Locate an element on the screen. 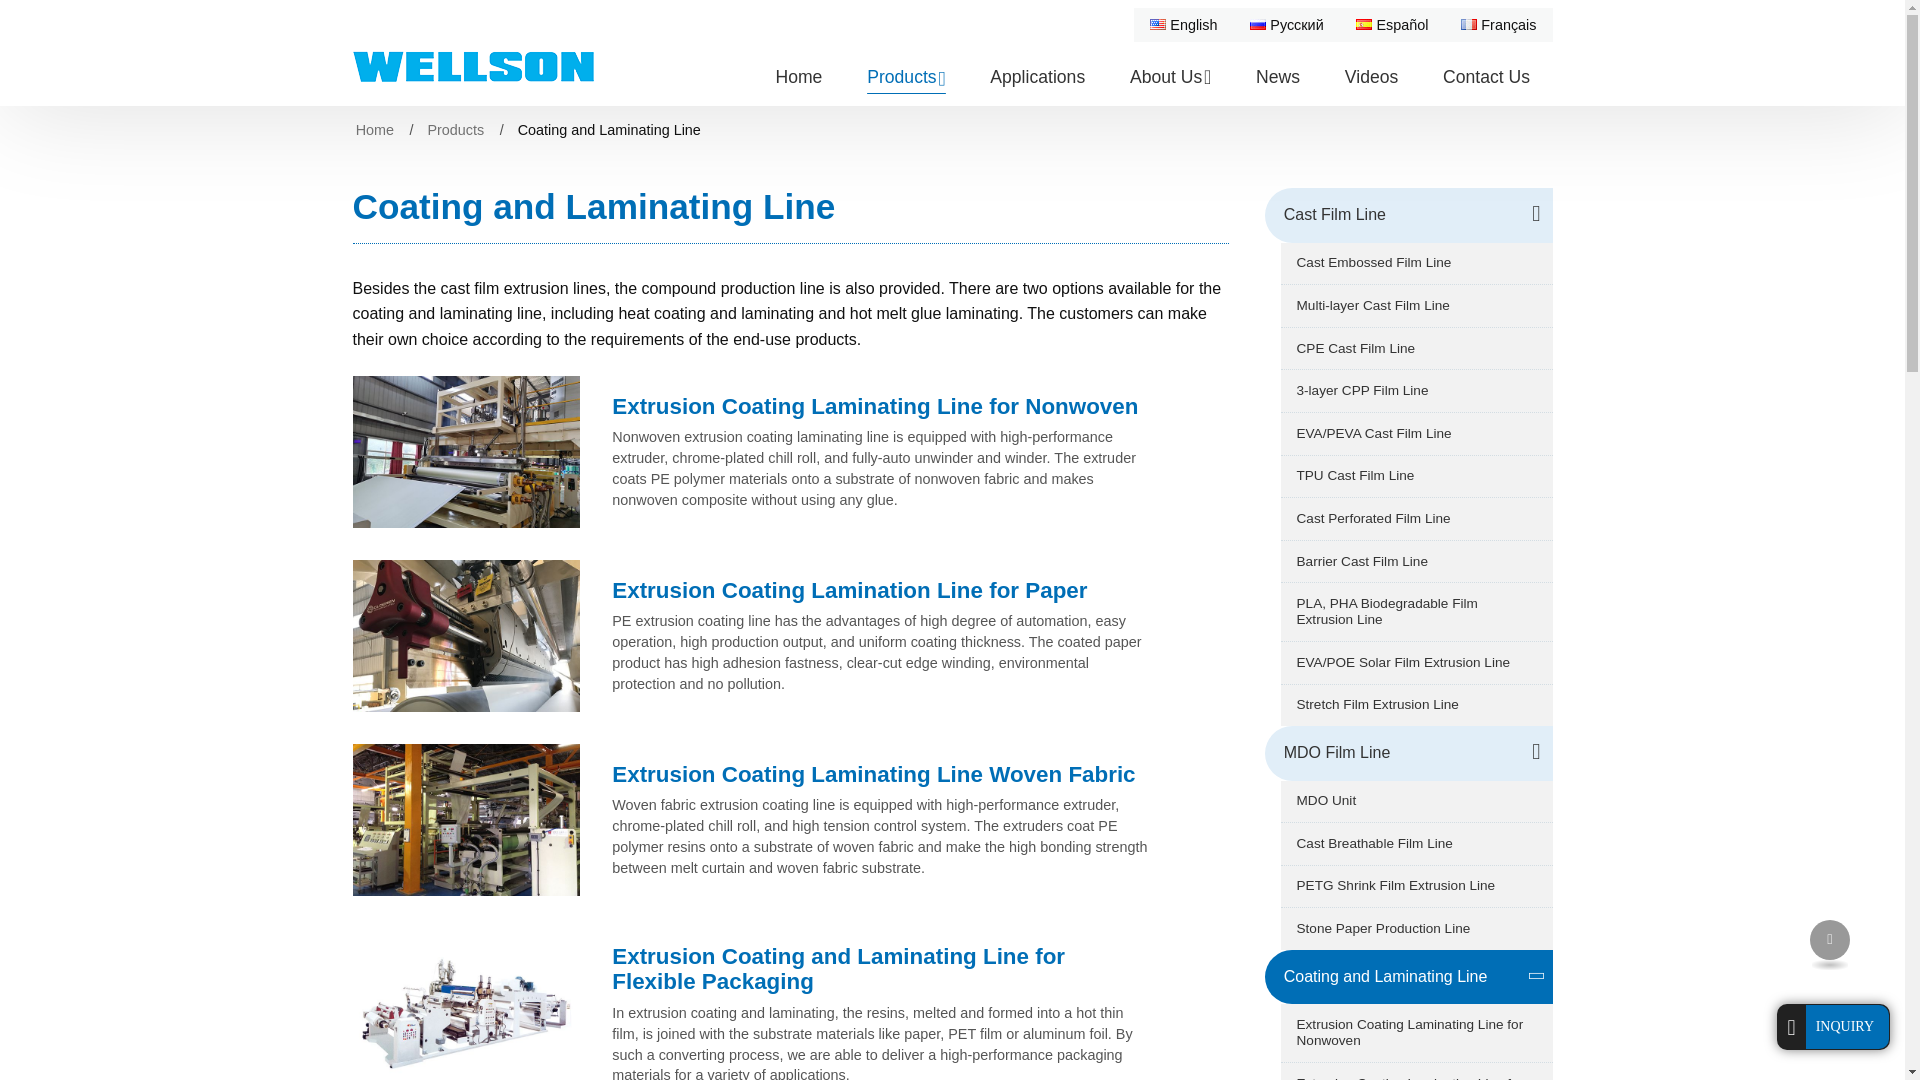 This screenshot has height=1080, width=1920. About Us is located at coordinates (1170, 77).